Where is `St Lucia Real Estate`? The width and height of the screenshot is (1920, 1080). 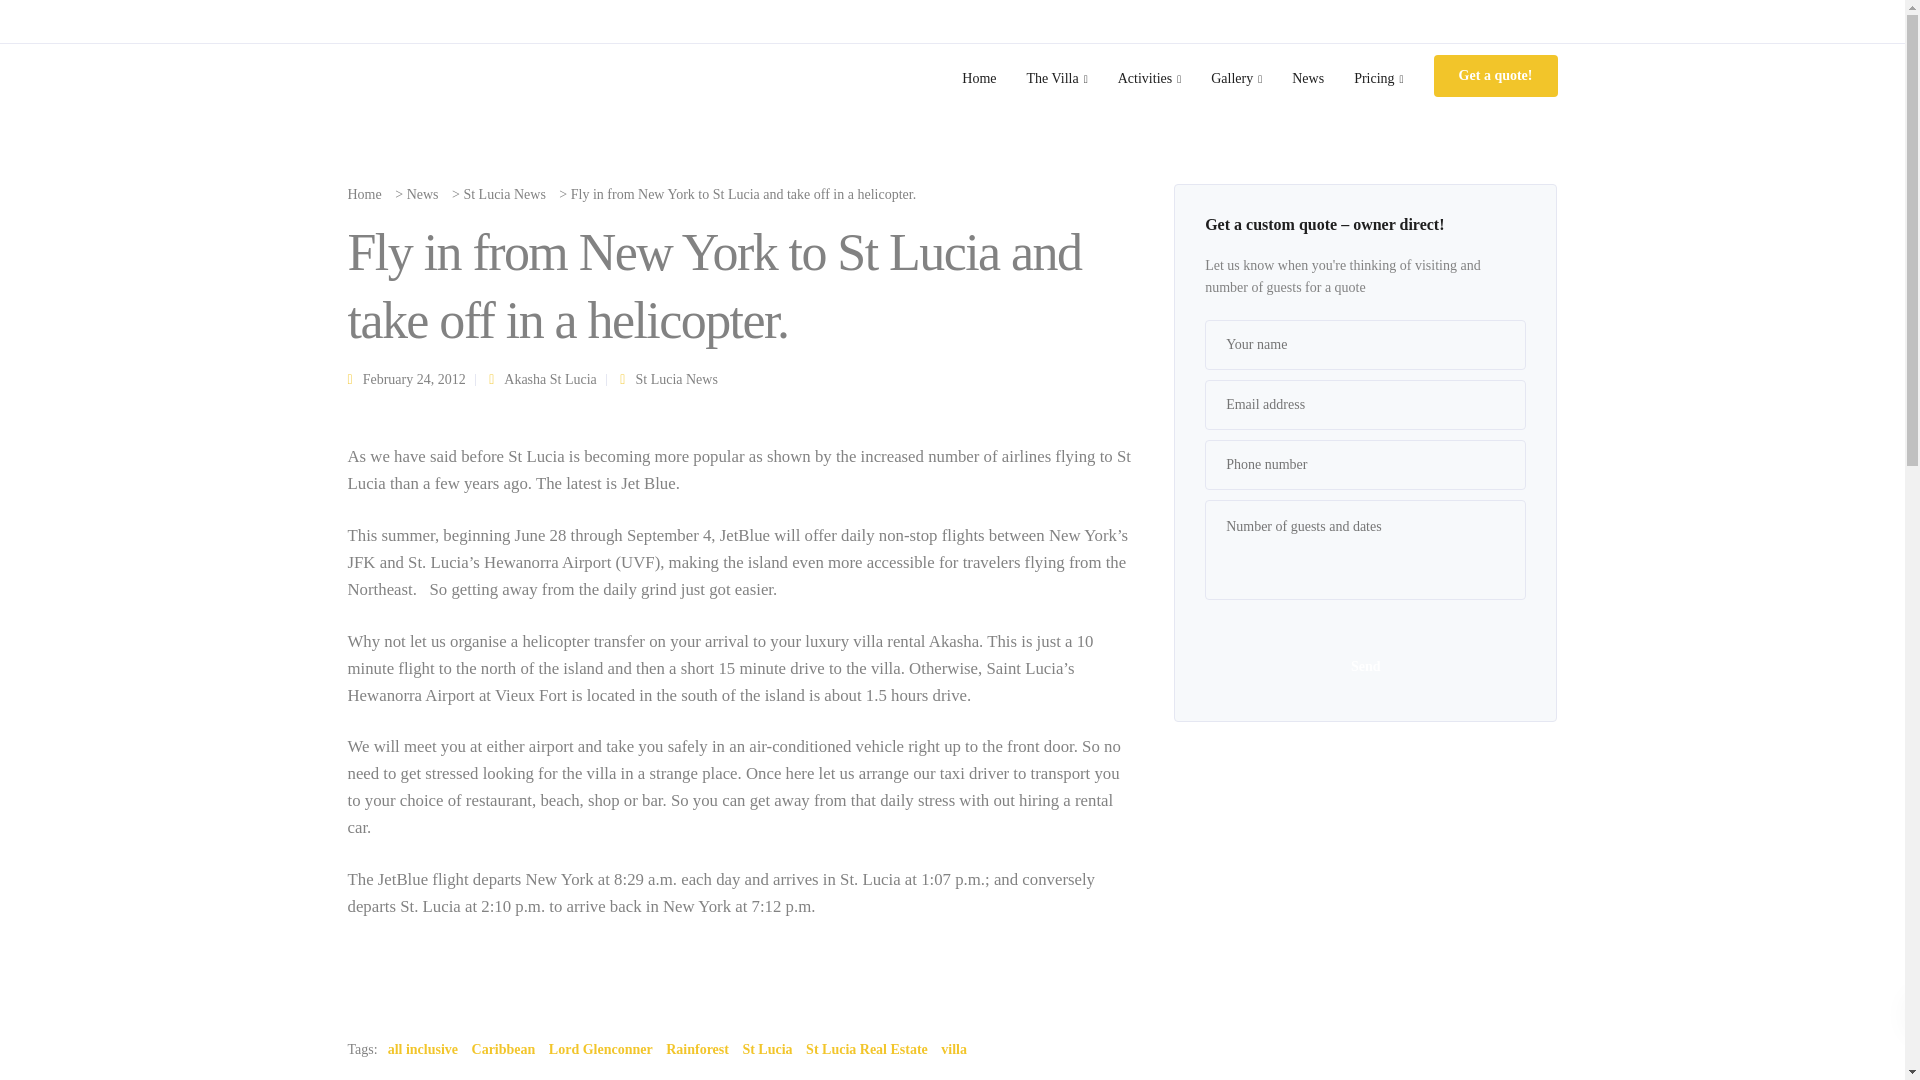
St Lucia Real Estate is located at coordinates (866, 1049).